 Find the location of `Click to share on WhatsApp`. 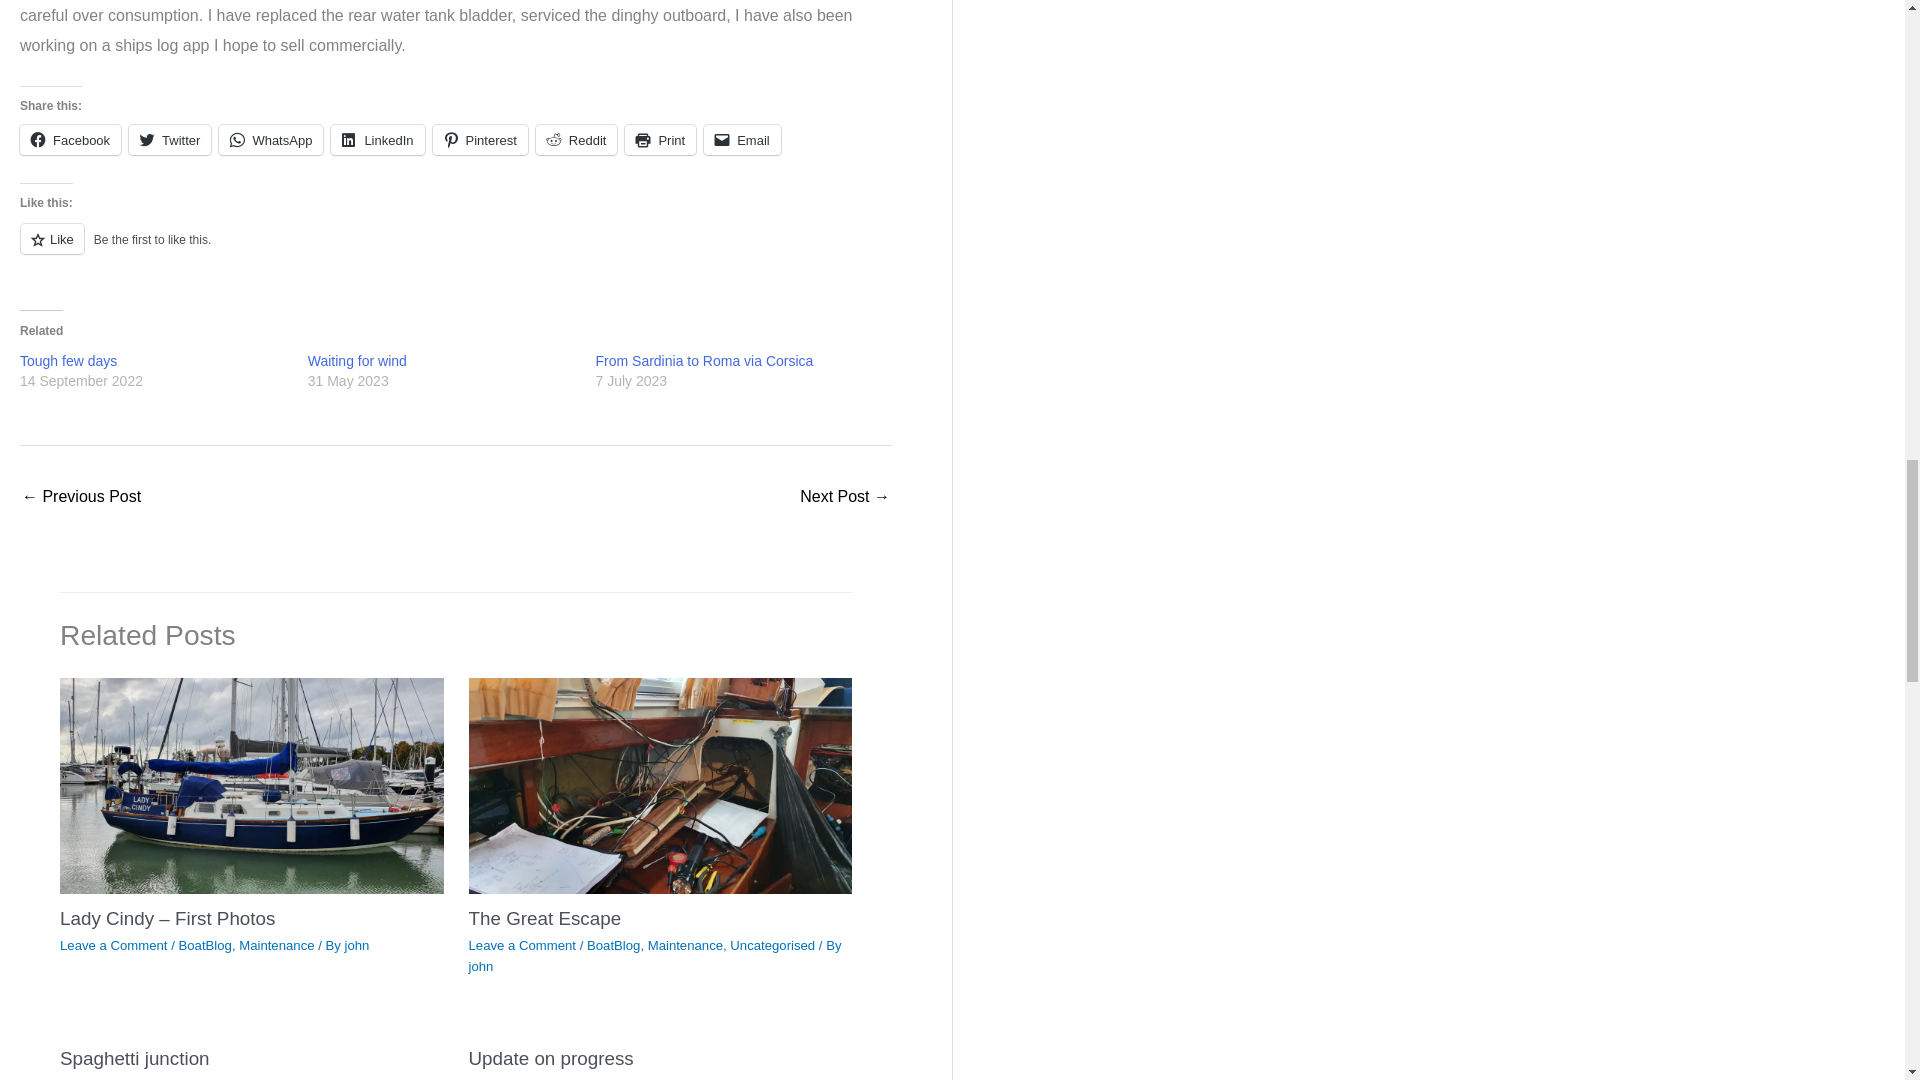

Click to share on WhatsApp is located at coordinates (270, 140).